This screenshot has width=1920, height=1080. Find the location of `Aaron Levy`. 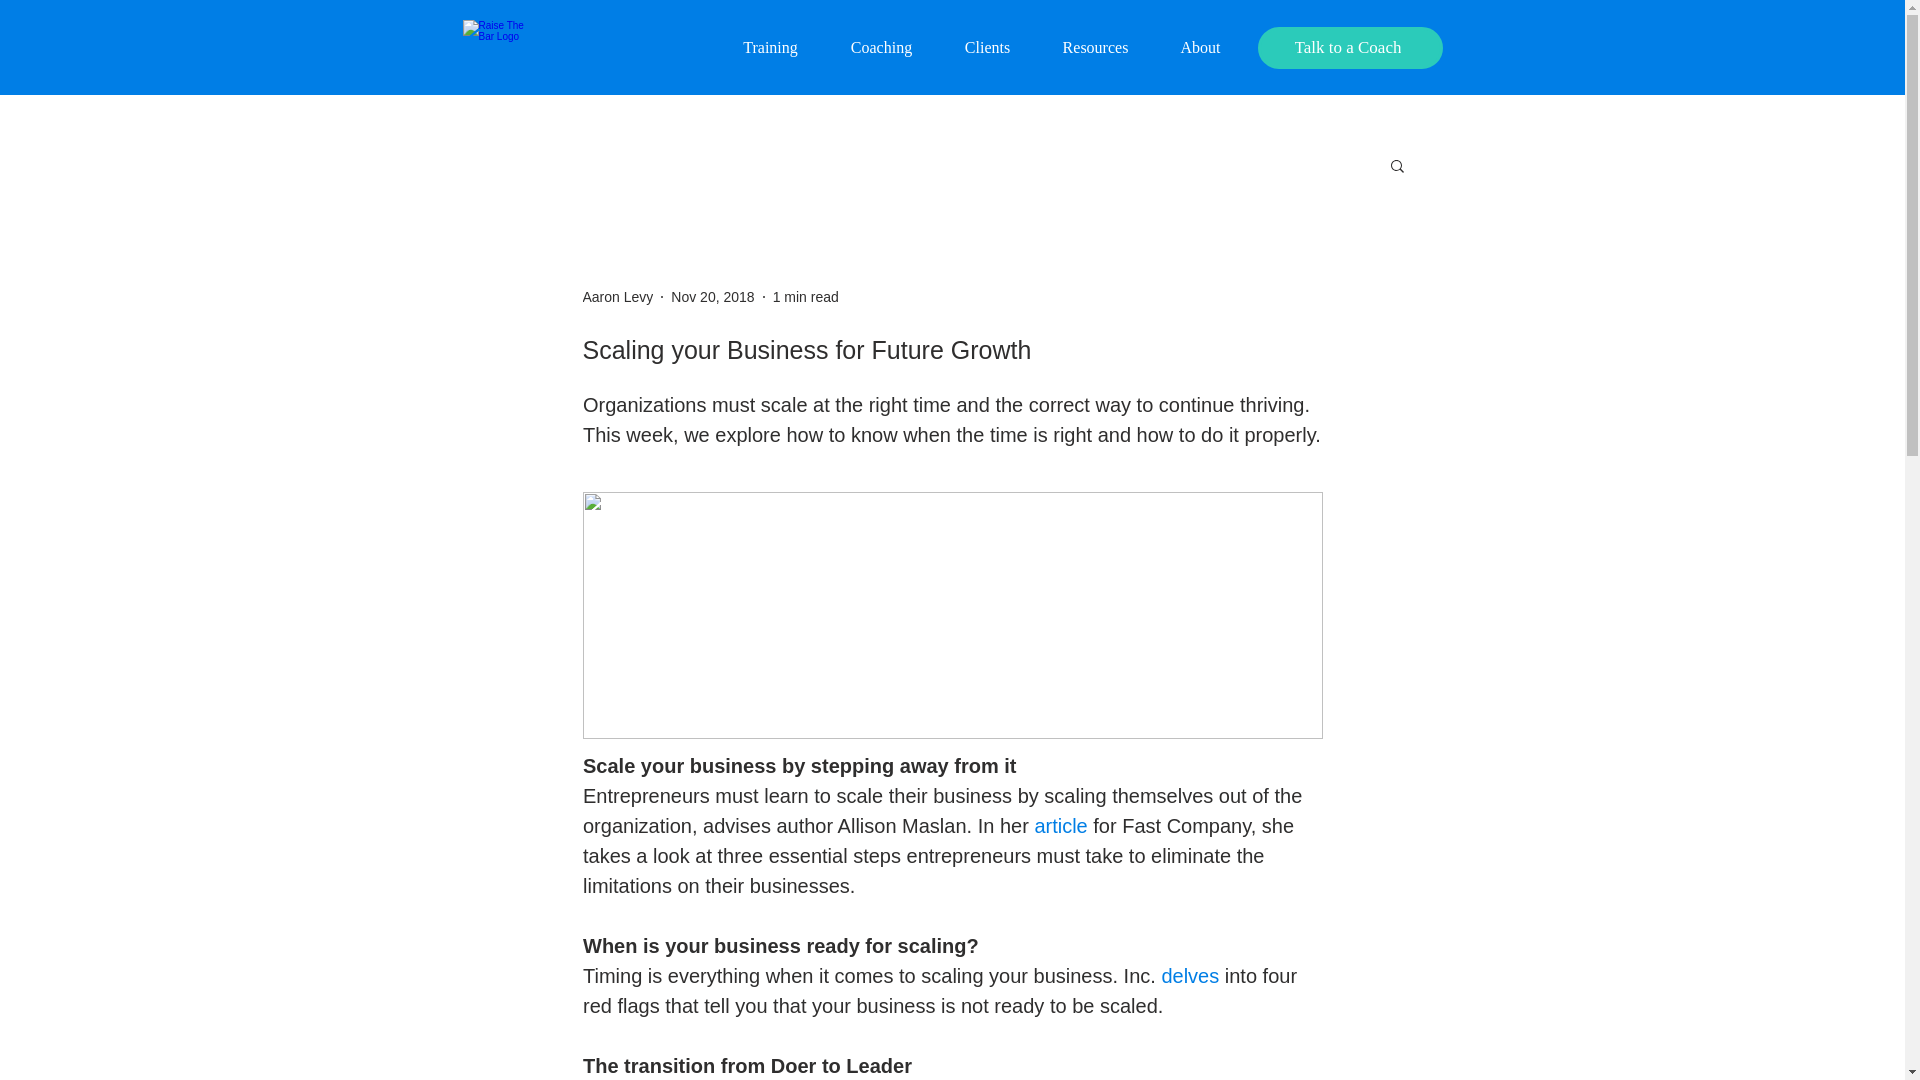

Aaron Levy is located at coordinates (616, 296).